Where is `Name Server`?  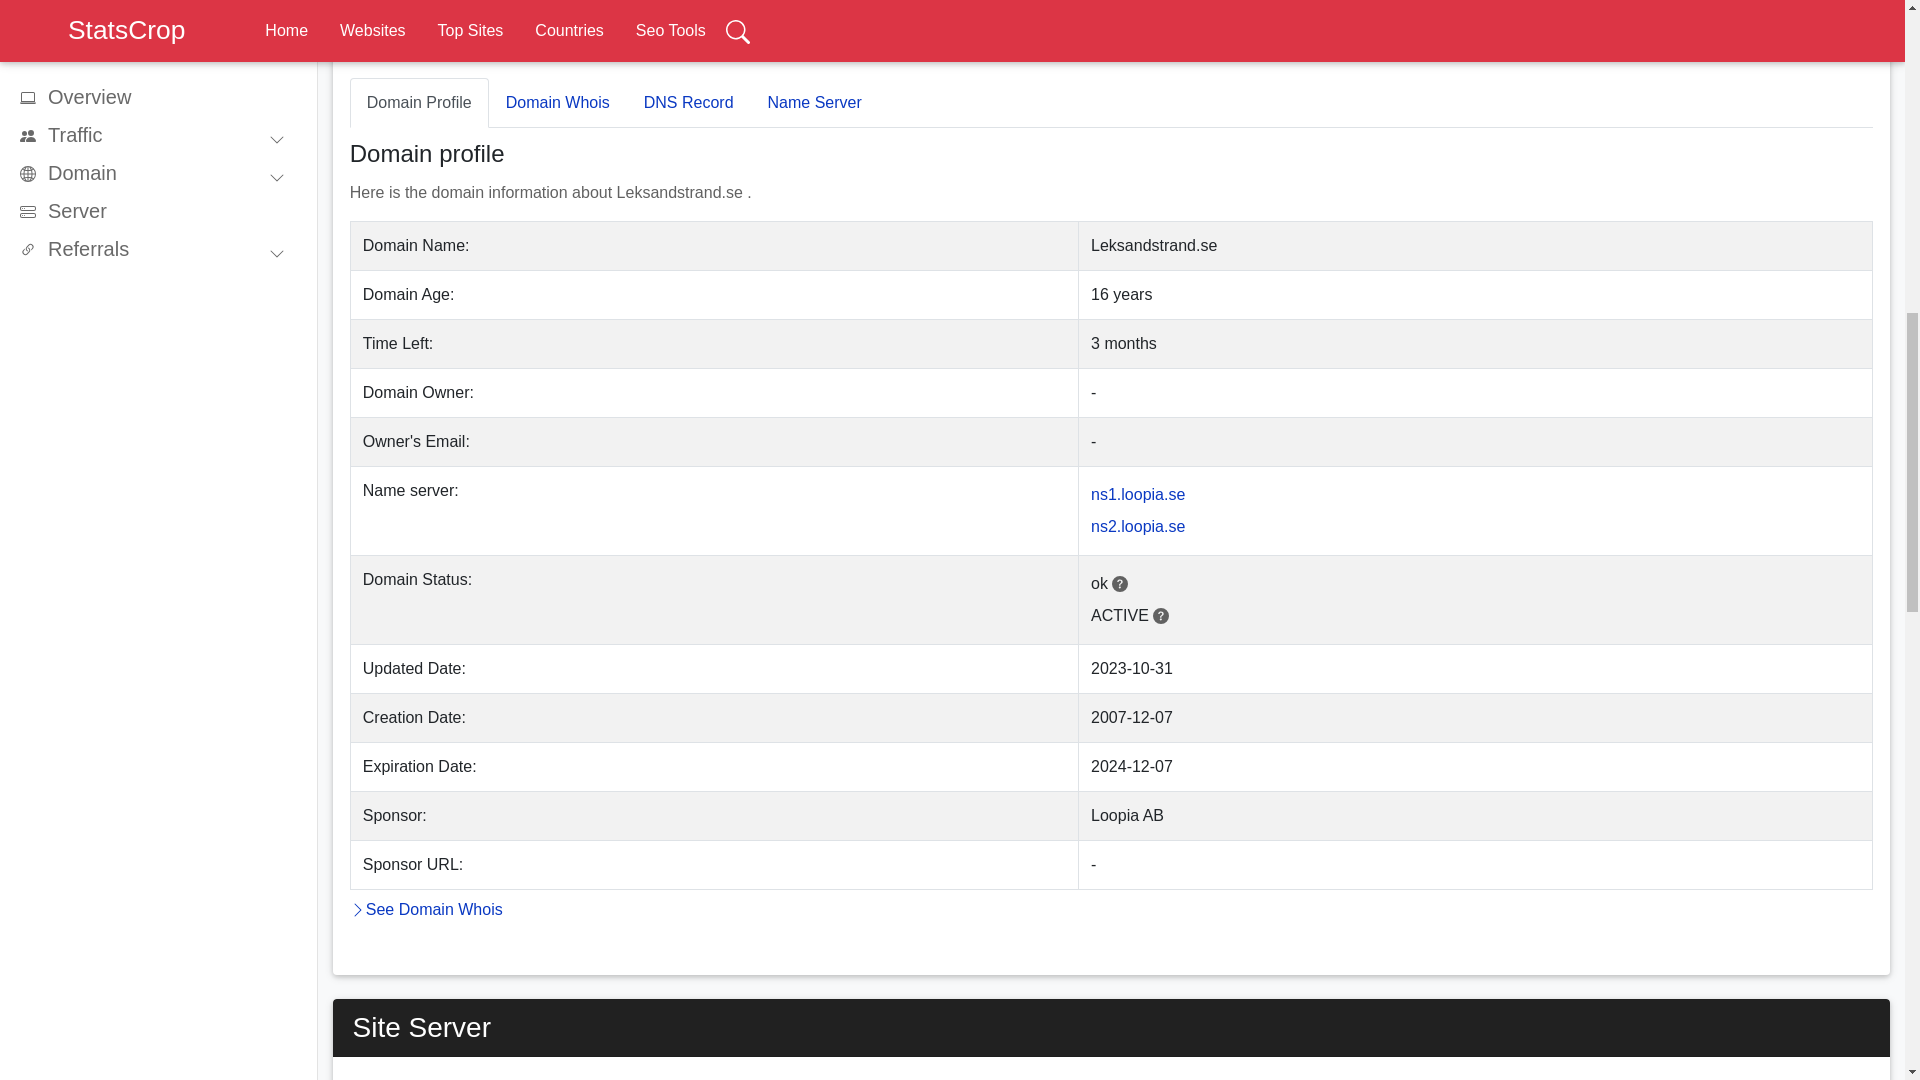 Name Server is located at coordinates (814, 102).